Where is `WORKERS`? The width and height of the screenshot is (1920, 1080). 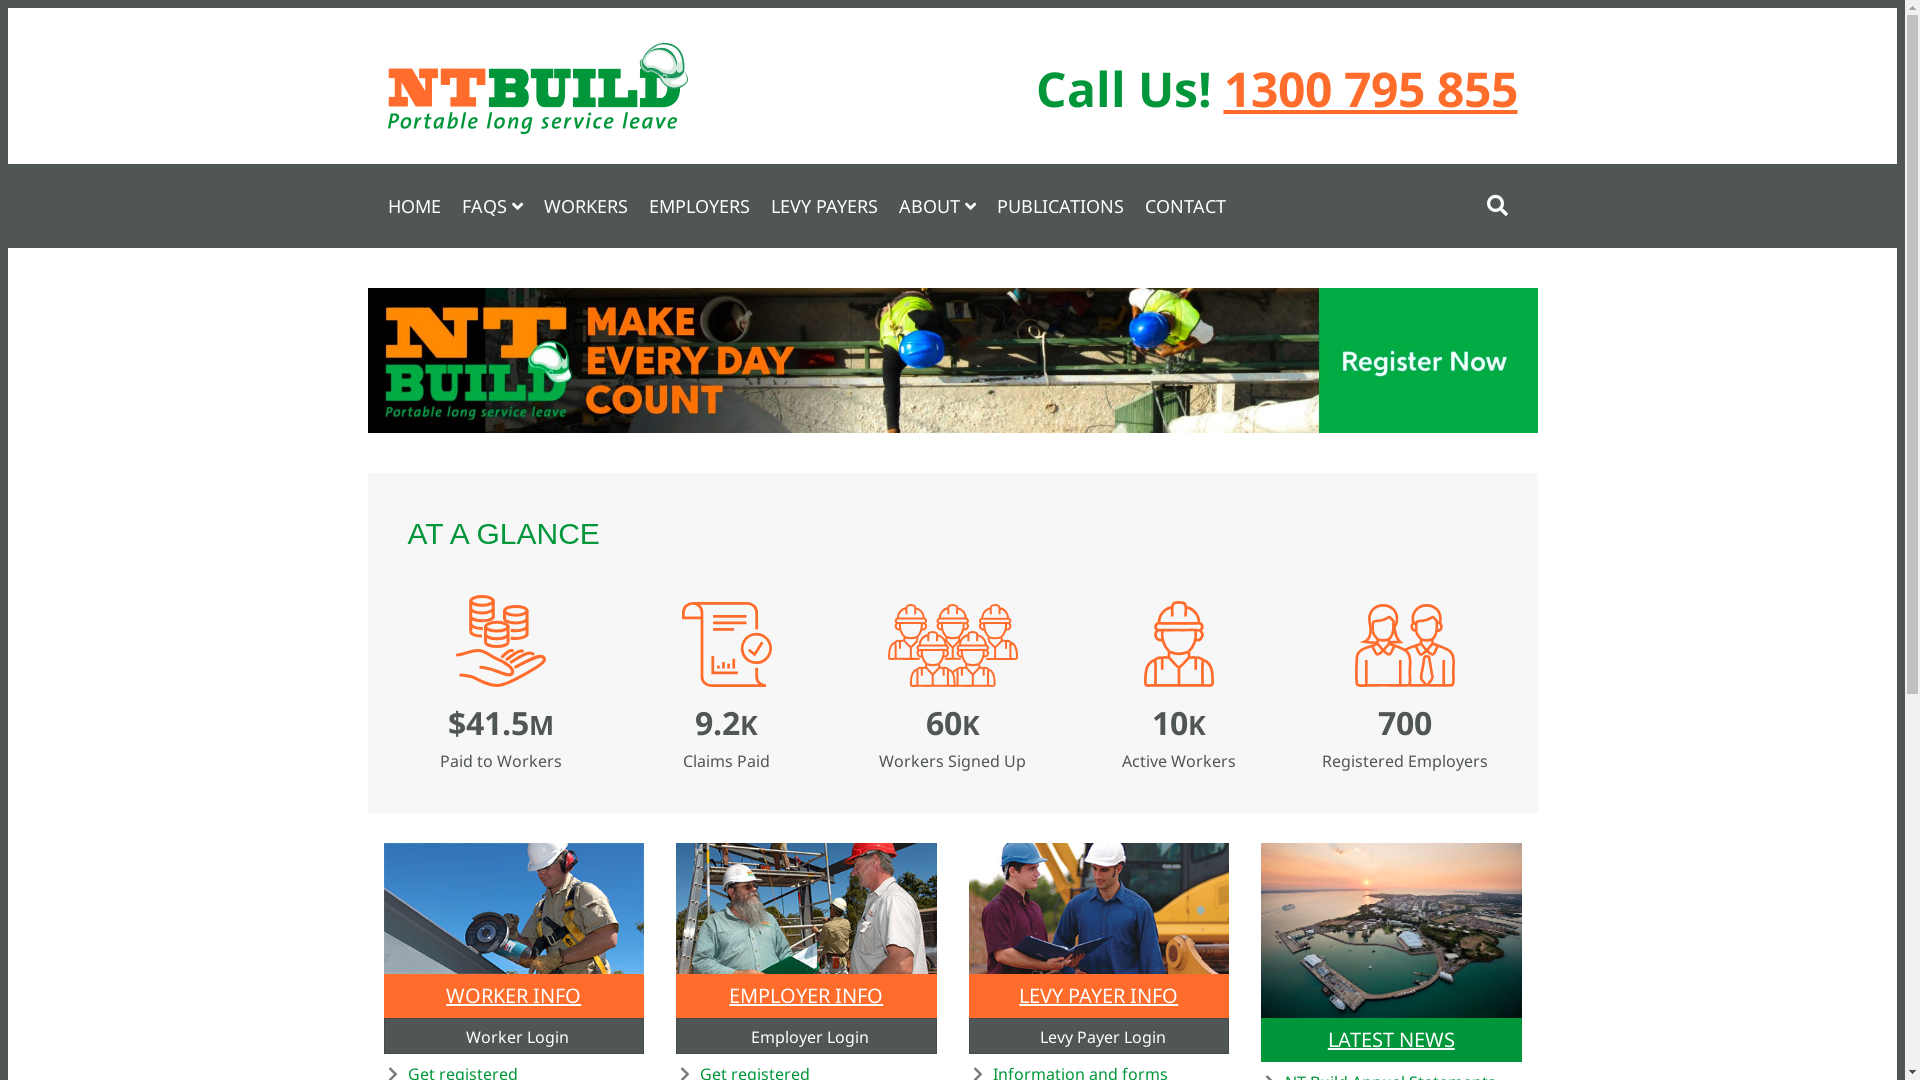 WORKERS is located at coordinates (586, 206).